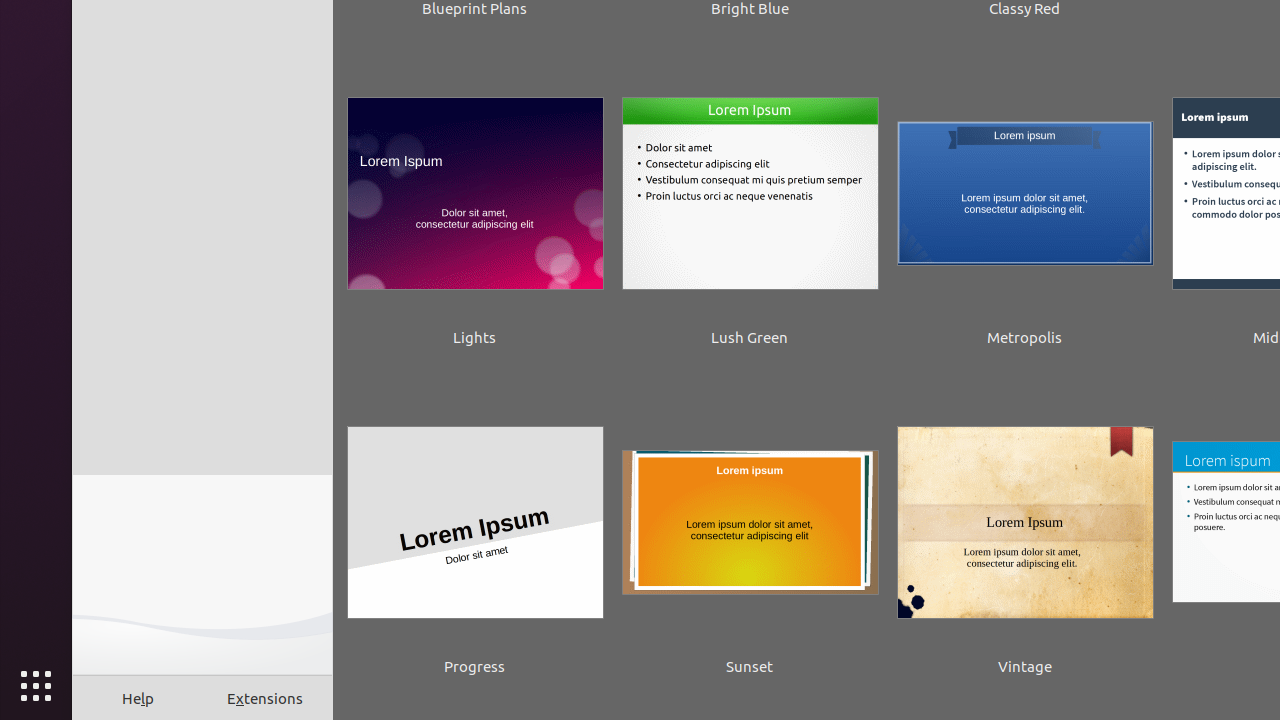 The width and height of the screenshot is (1280, 720). What do you see at coordinates (1025, 537) in the screenshot?
I see `Vintage` at bounding box center [1025, 537].